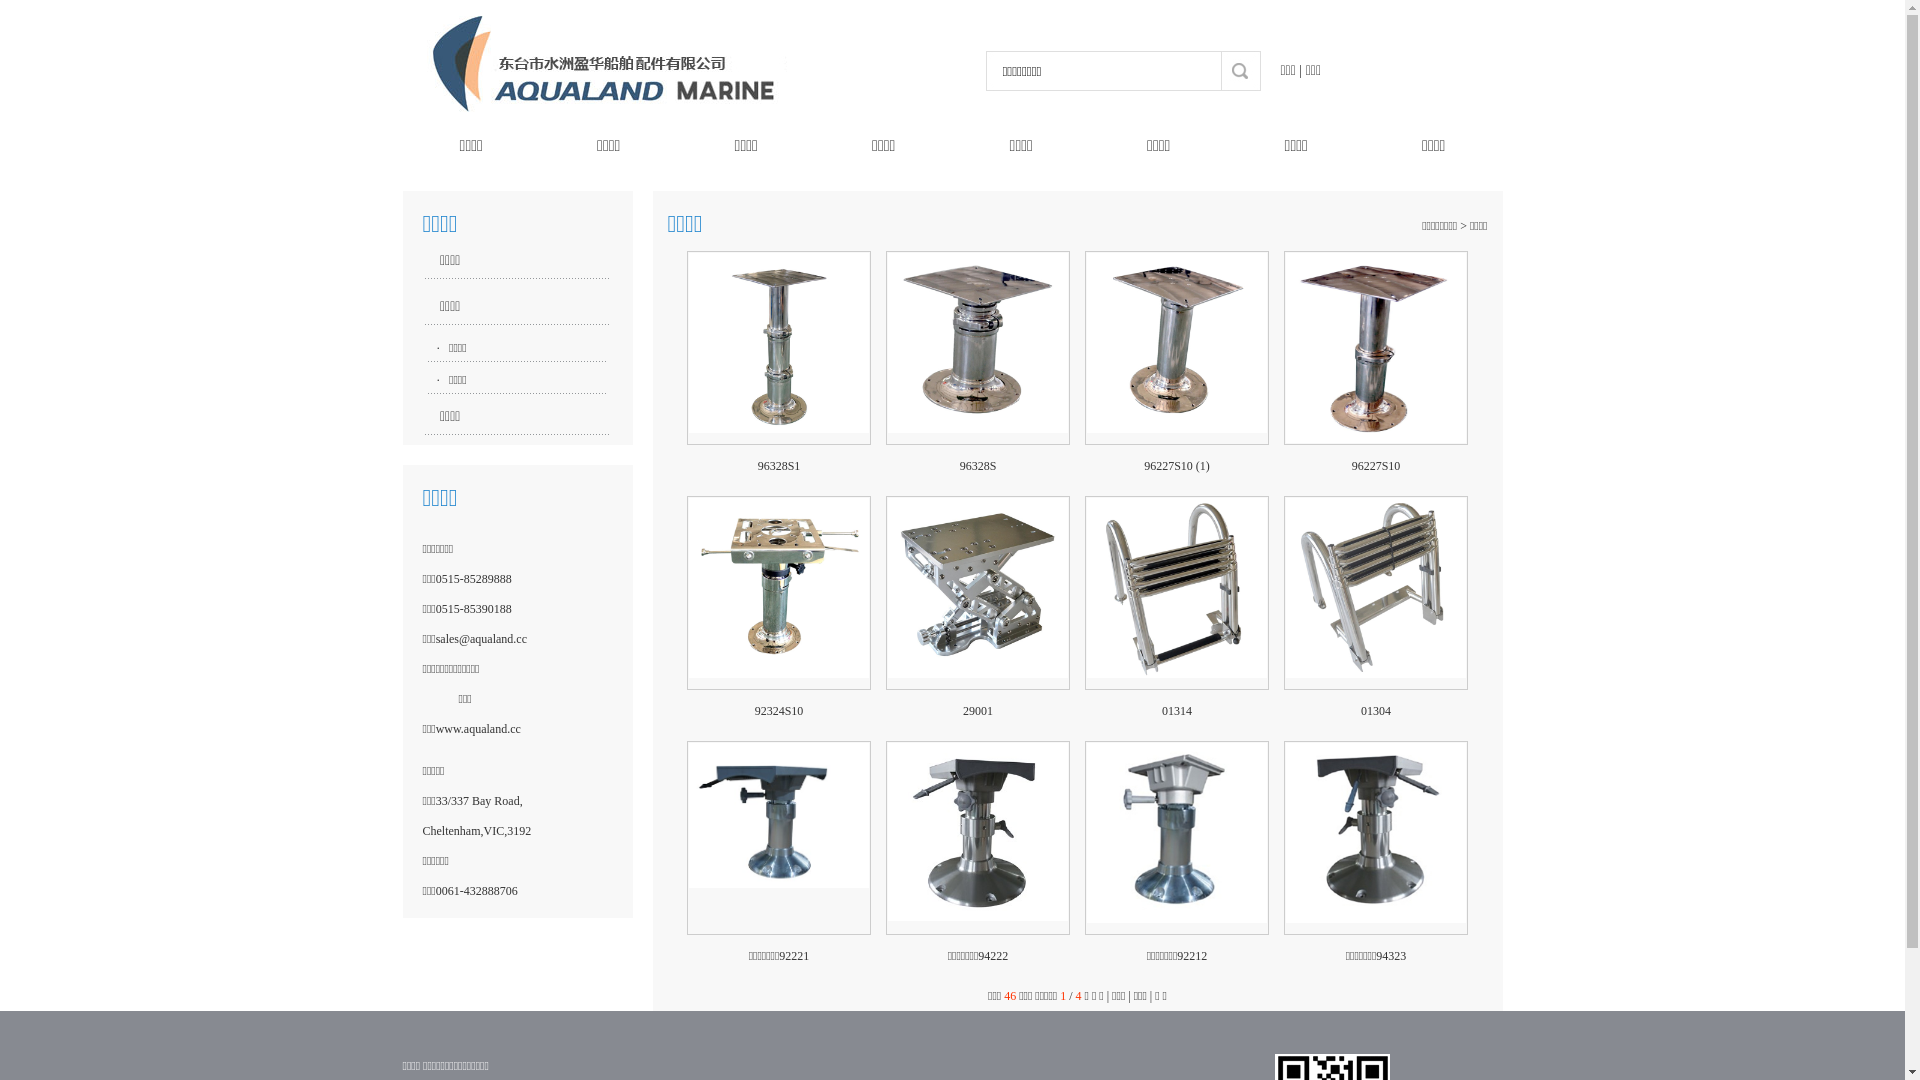 Image resolution: width=1920 pixels, height=1080 pixels. What do you see at coordinates (482, 639) in the screenshot?
I see `sales@aqualand.cc` at bounding box center [482, 639].